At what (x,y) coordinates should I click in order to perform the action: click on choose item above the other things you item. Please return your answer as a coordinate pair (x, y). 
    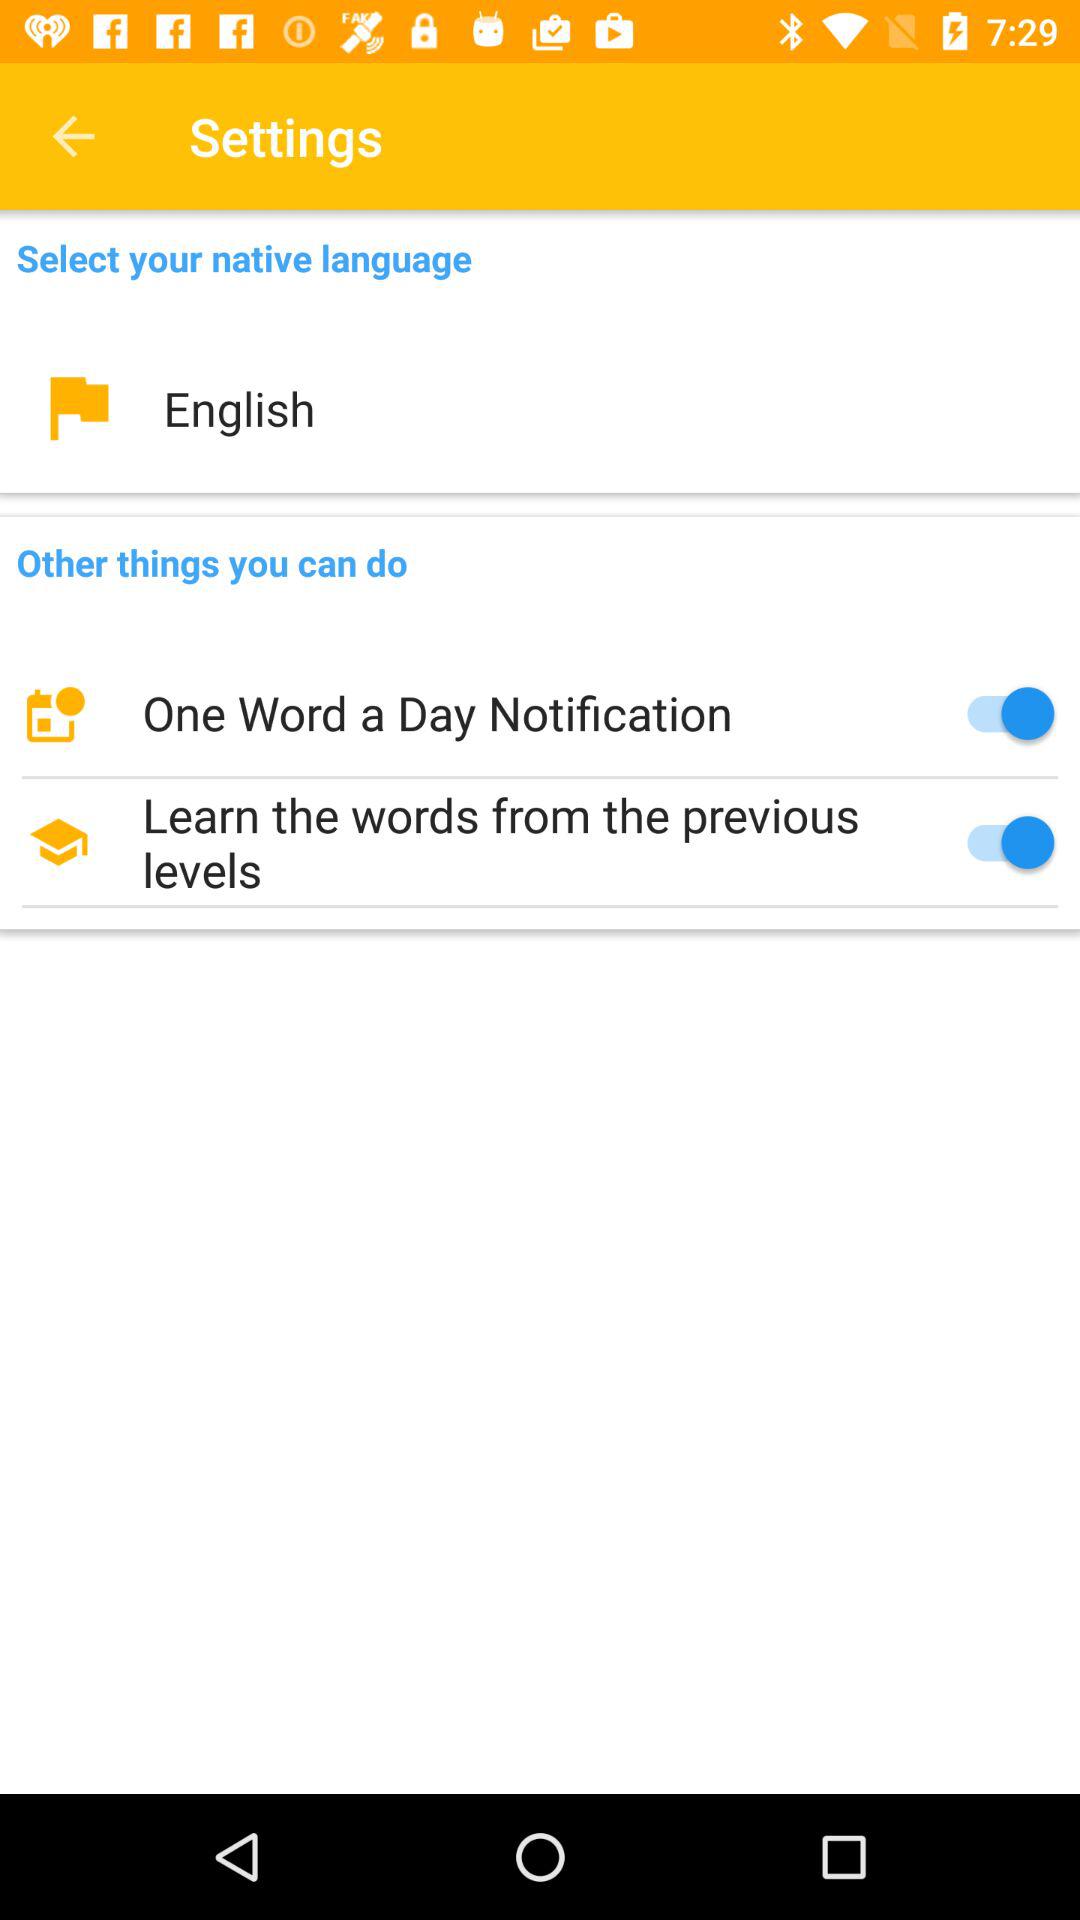
    Looking at the image, I should click on (540, 408).